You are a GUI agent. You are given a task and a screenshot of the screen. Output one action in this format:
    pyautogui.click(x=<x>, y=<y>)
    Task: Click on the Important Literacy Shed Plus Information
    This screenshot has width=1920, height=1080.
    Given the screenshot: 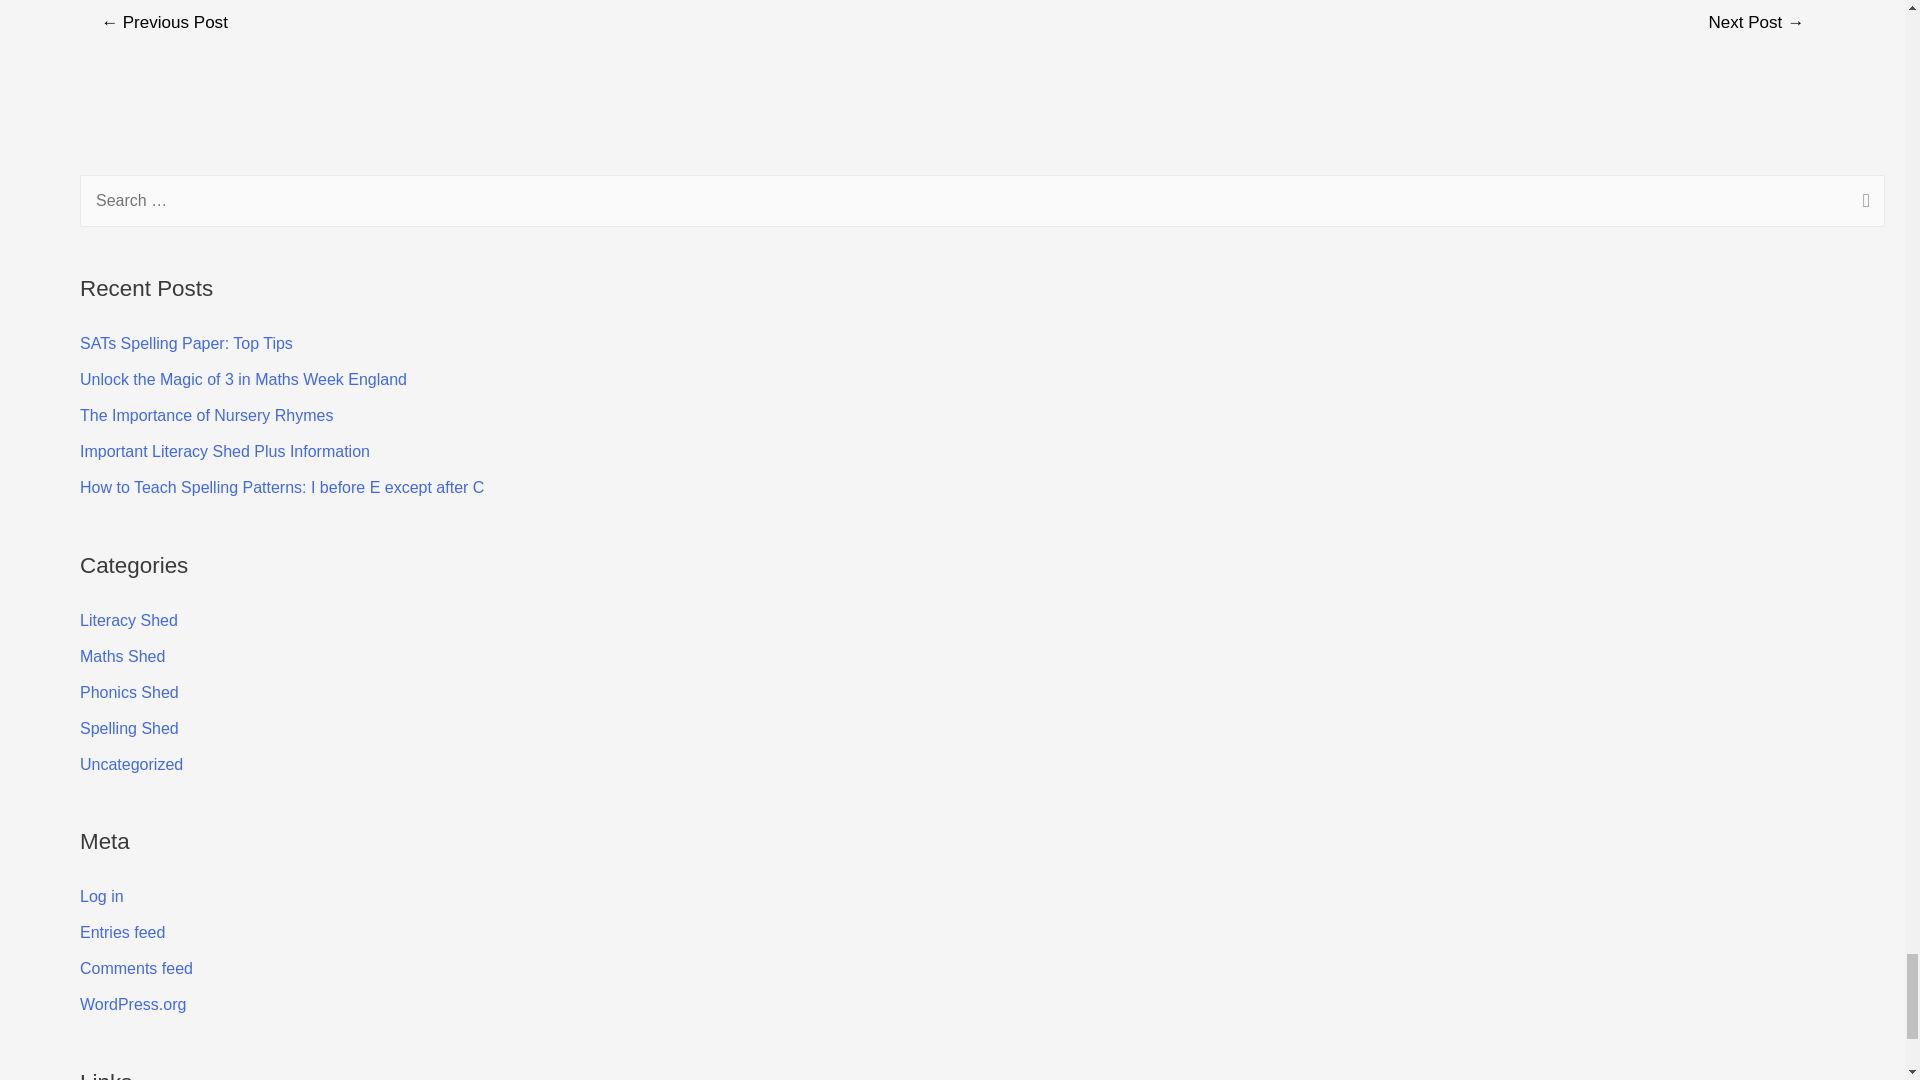 What is the action you would take?
    pyautogui.click(x=225, y=451)
    